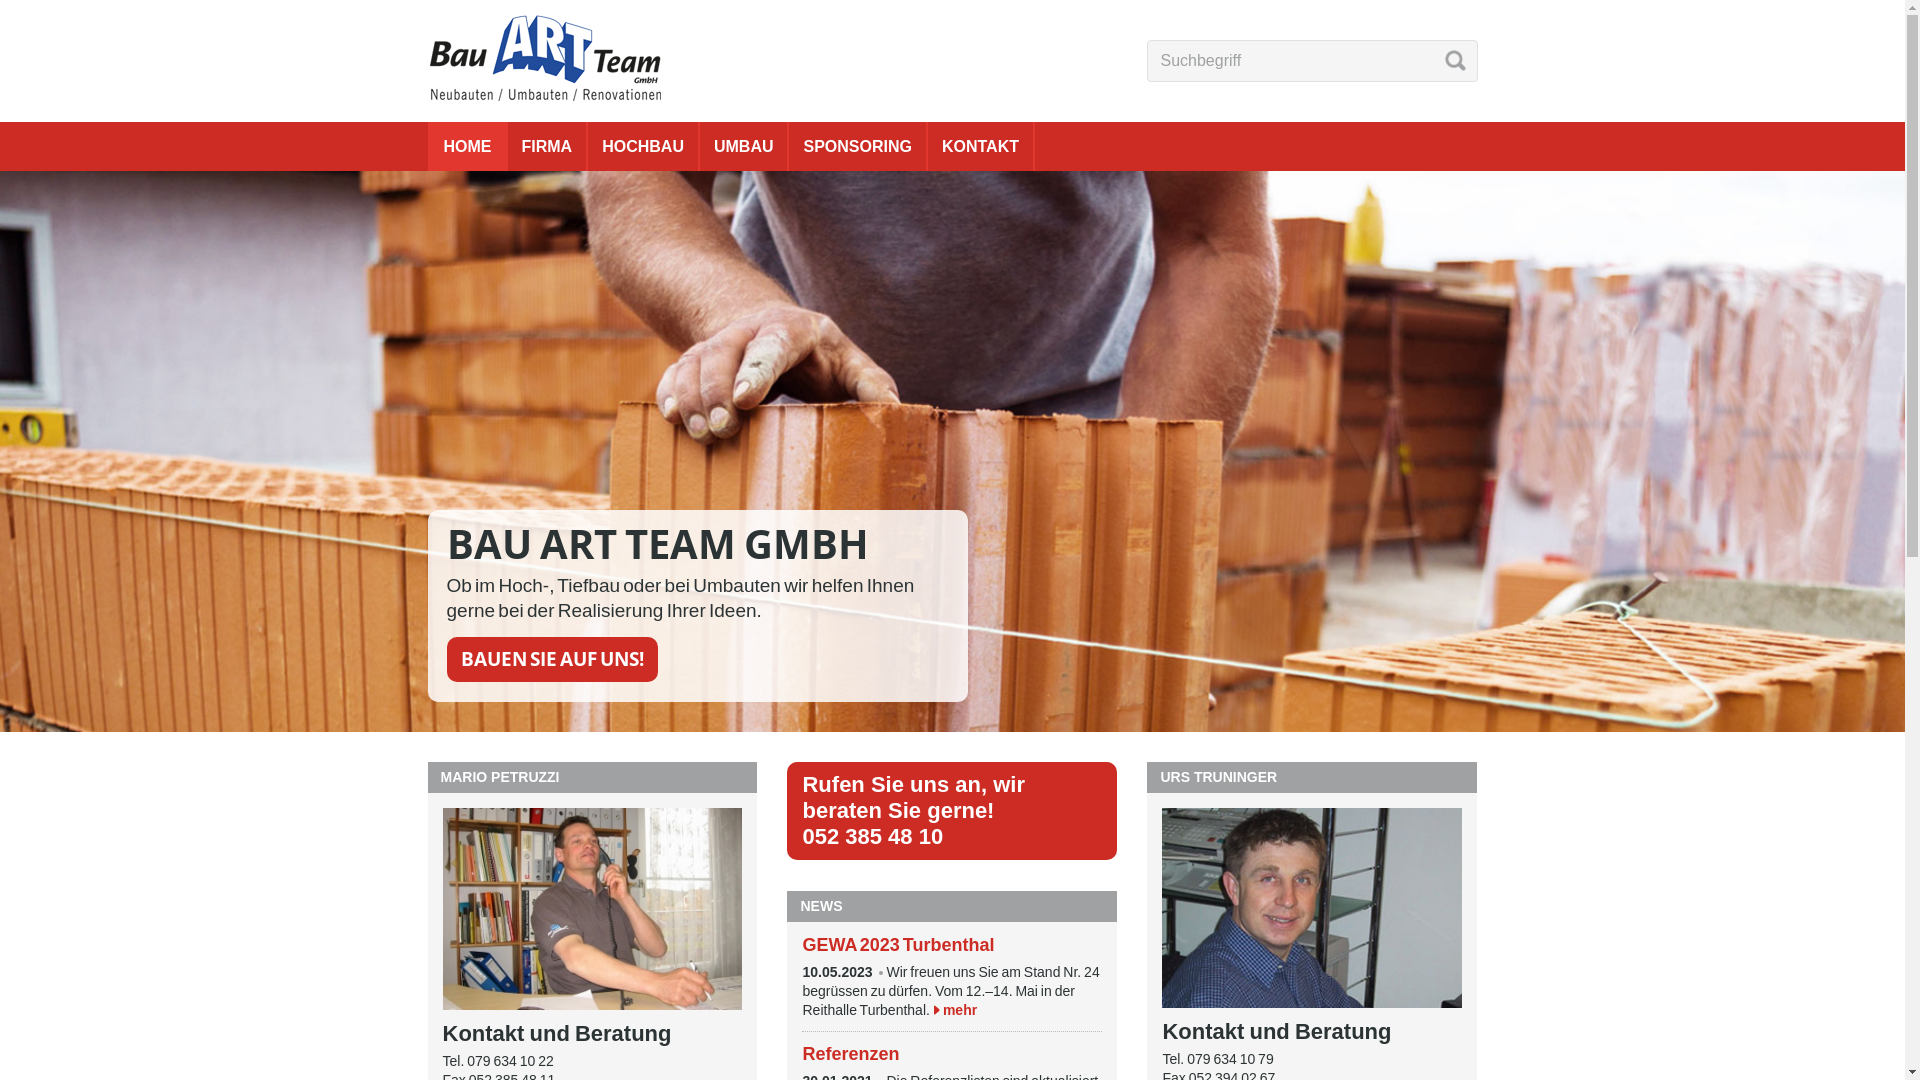 The image size is (1920, 1080). What do you see at coordinates (744, 146) in the screenshot?
I see `UMBAU` at bounding box center [744, 146].